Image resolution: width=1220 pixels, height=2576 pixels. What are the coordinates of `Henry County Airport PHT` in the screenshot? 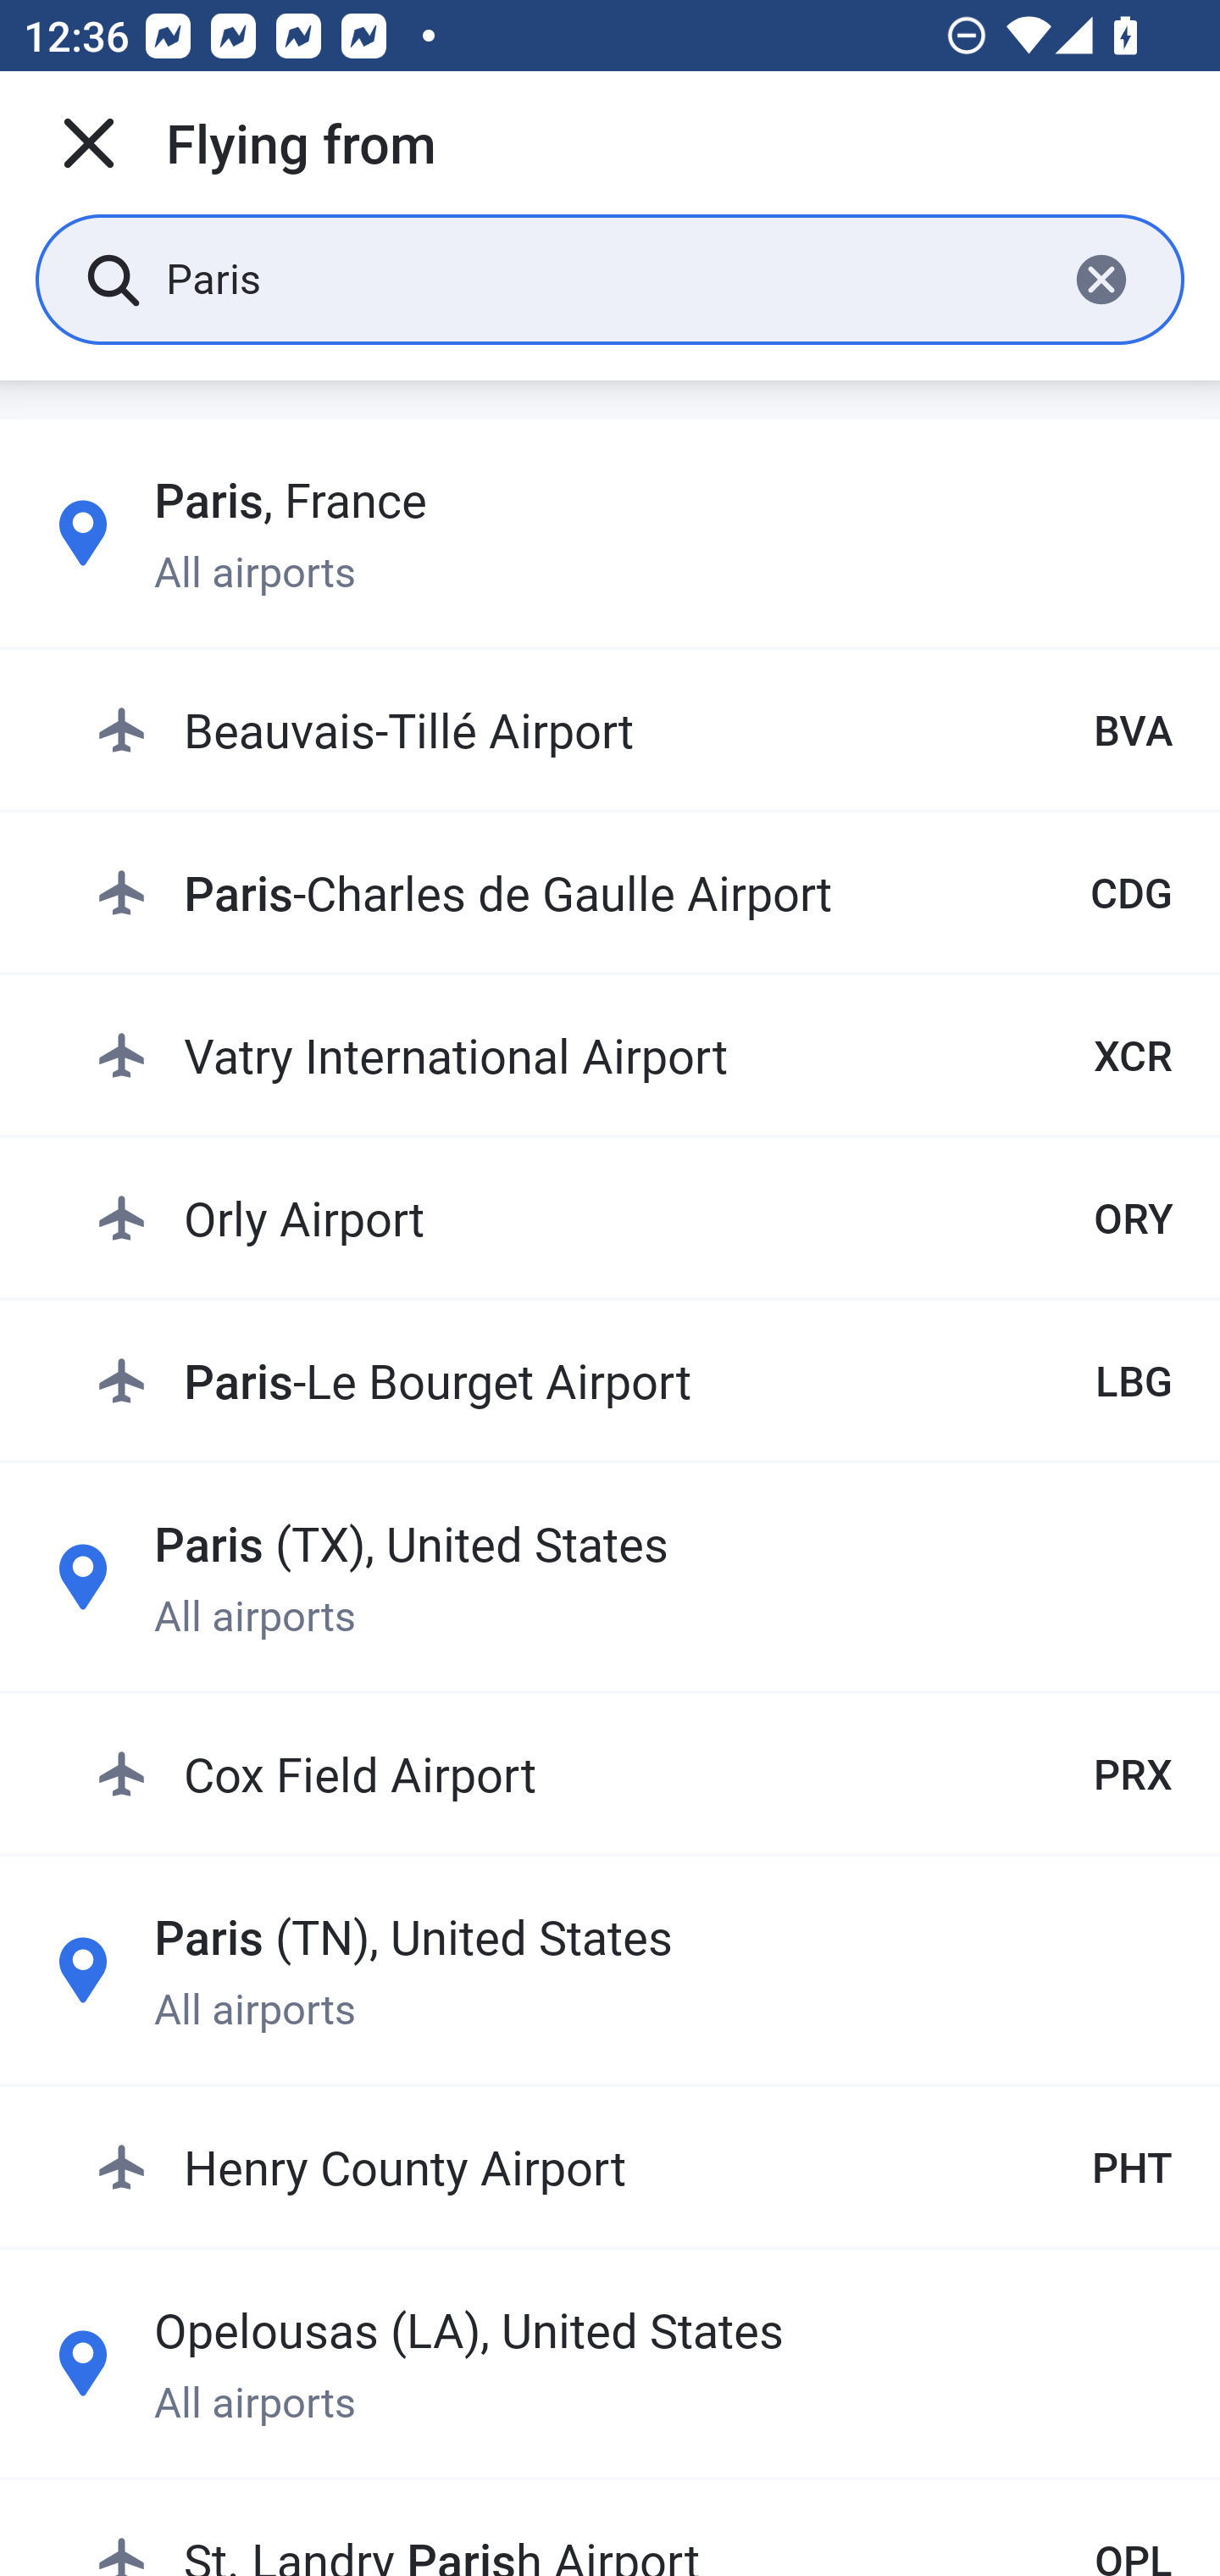 It's located at (634, 2166).